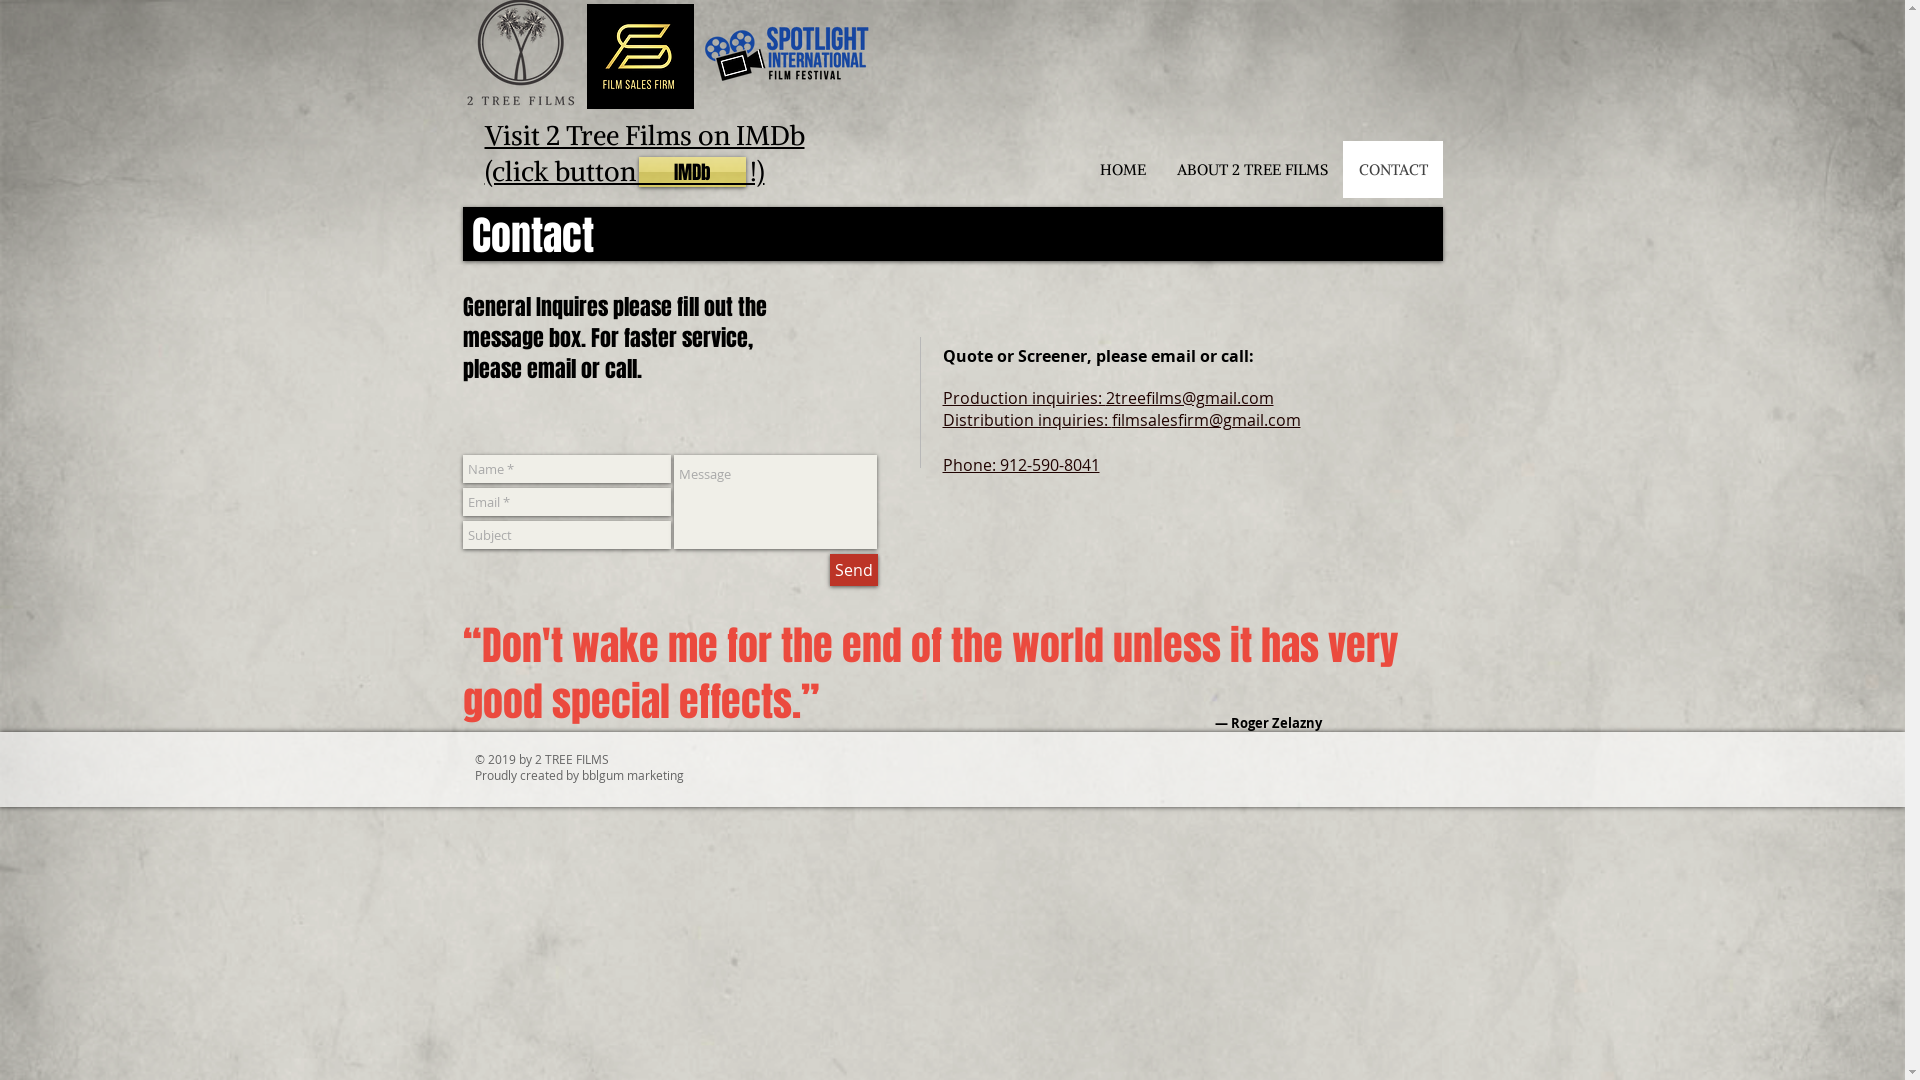 The width and height of the screenshot is (1920, 1080). I want to click on HOME, so click(1122, 170).